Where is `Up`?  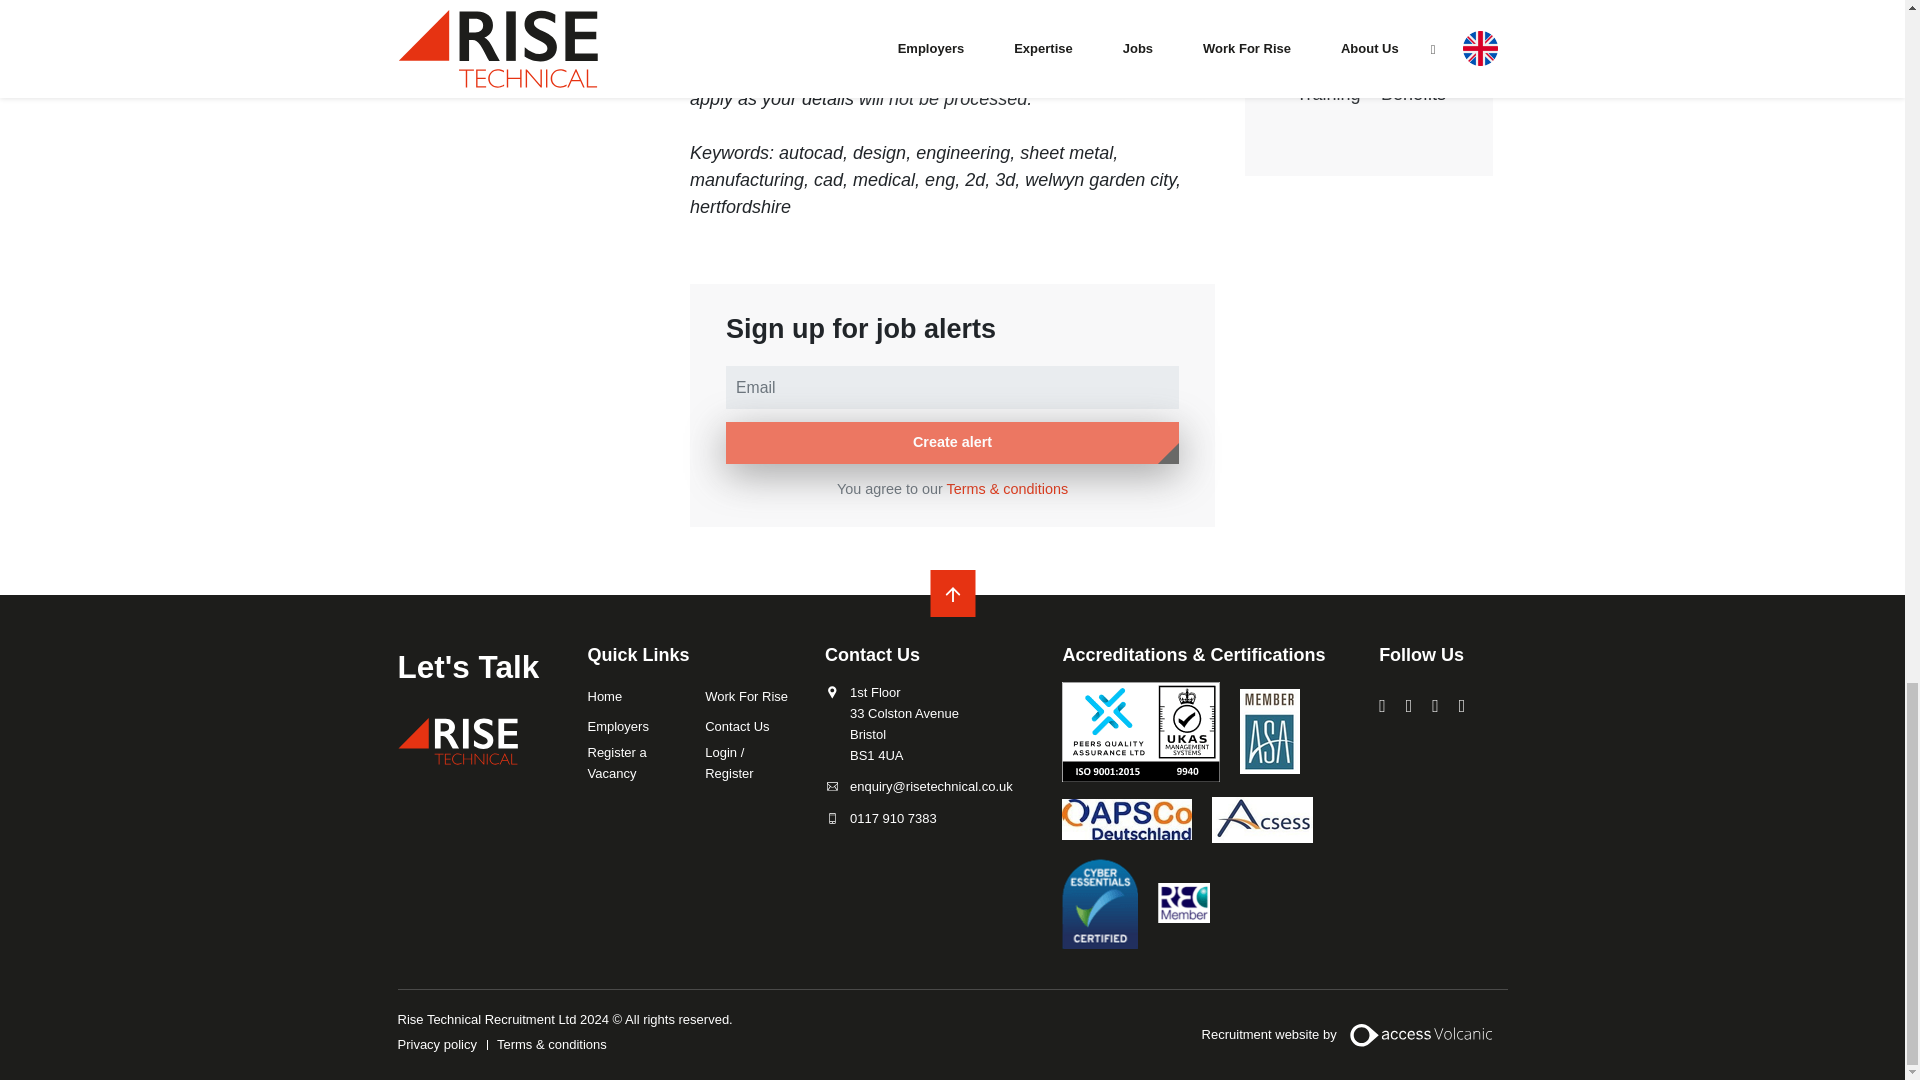
Up is located at coordinates (952, 594).